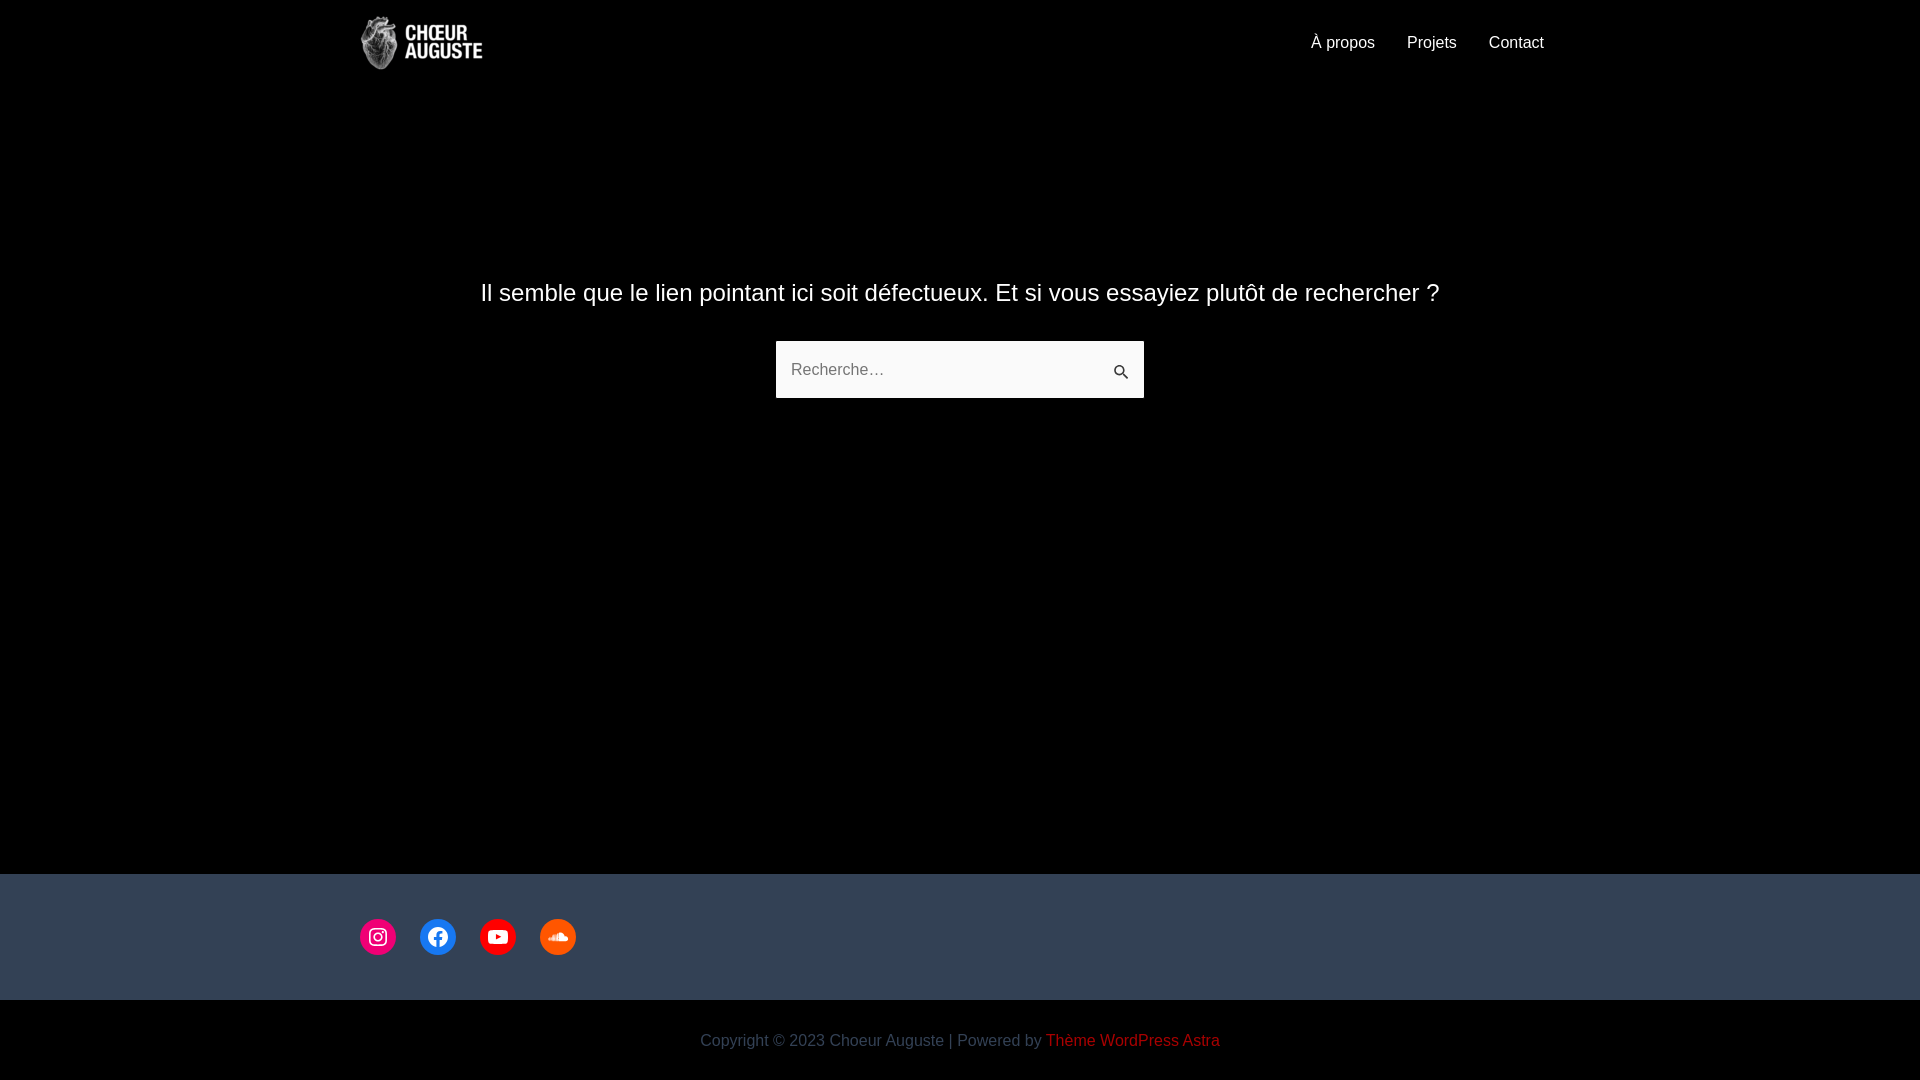  What do you see at coordinates (558, 937) in the screenshot?
I see `Soundcloud` at bounding box center [558, 937].